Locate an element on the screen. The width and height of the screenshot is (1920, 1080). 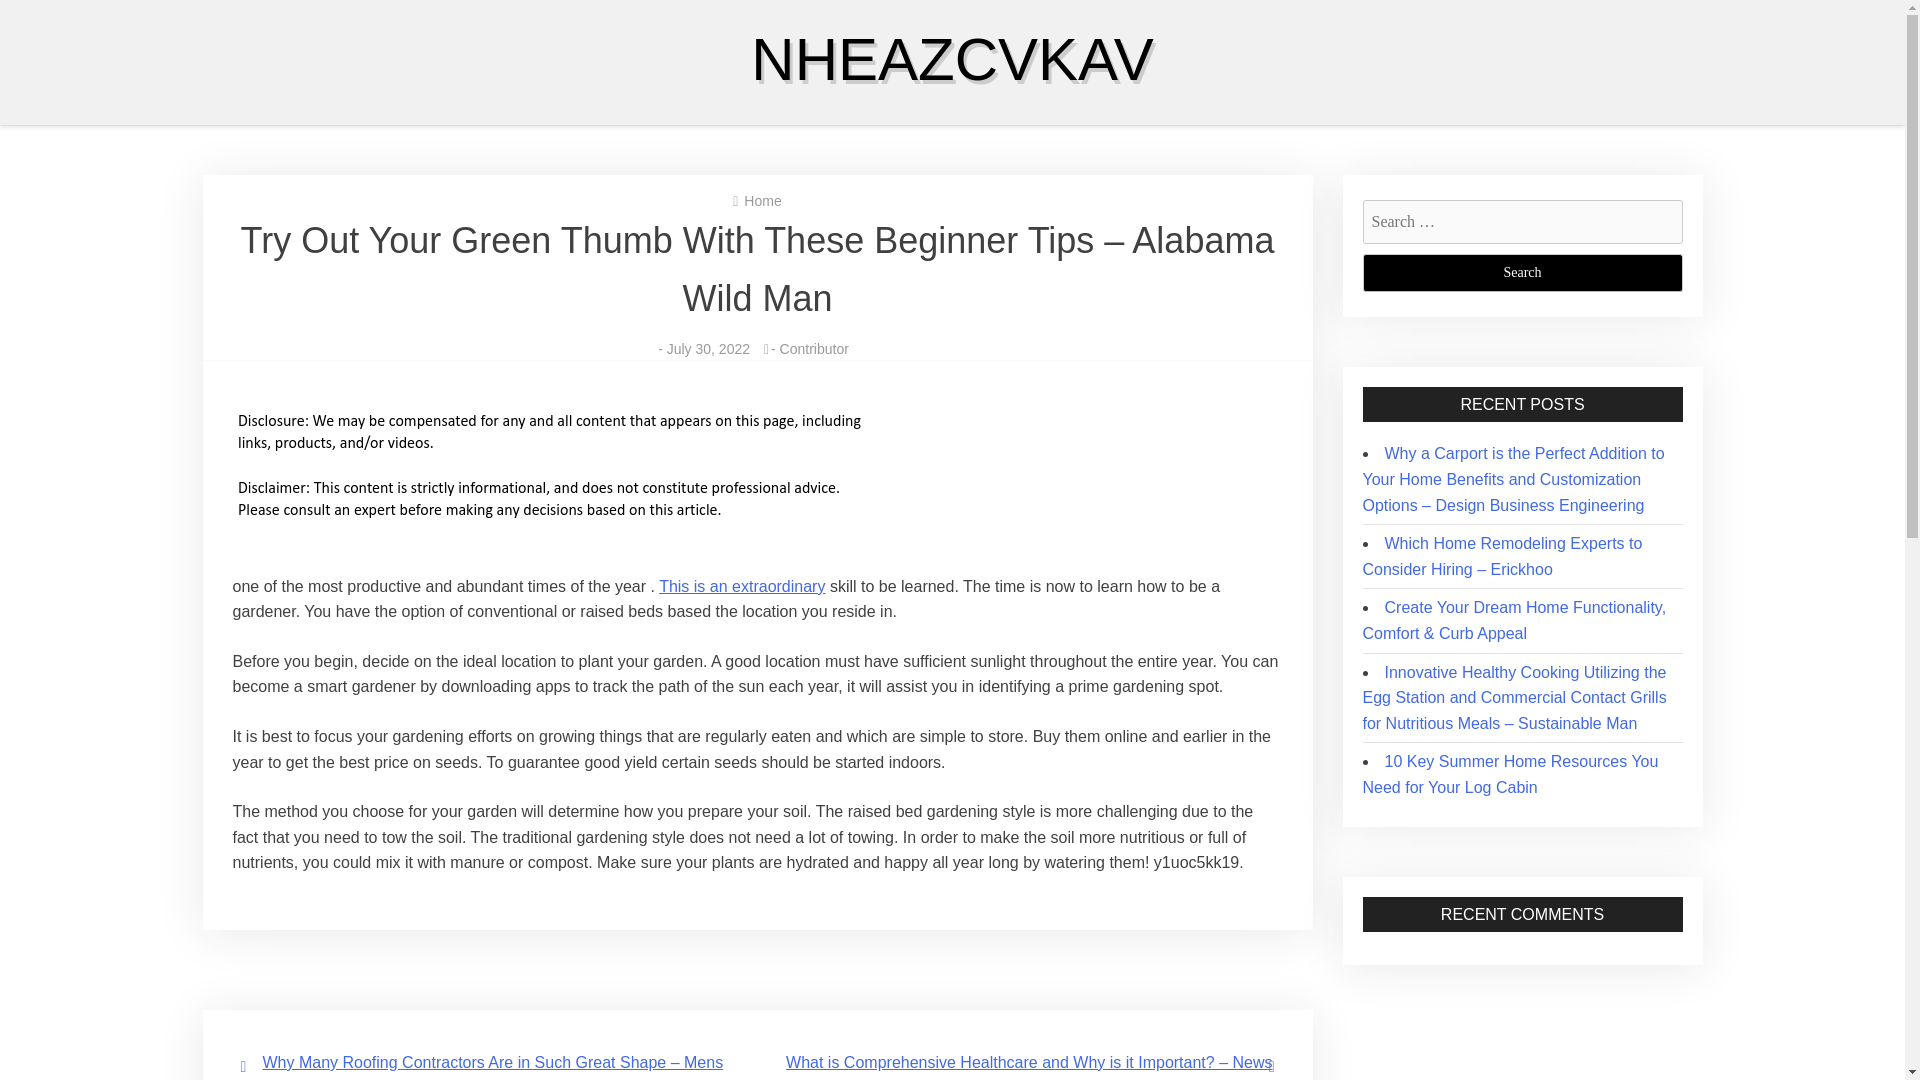
NHEAZCVKAV is located at coordinates (952, 58).